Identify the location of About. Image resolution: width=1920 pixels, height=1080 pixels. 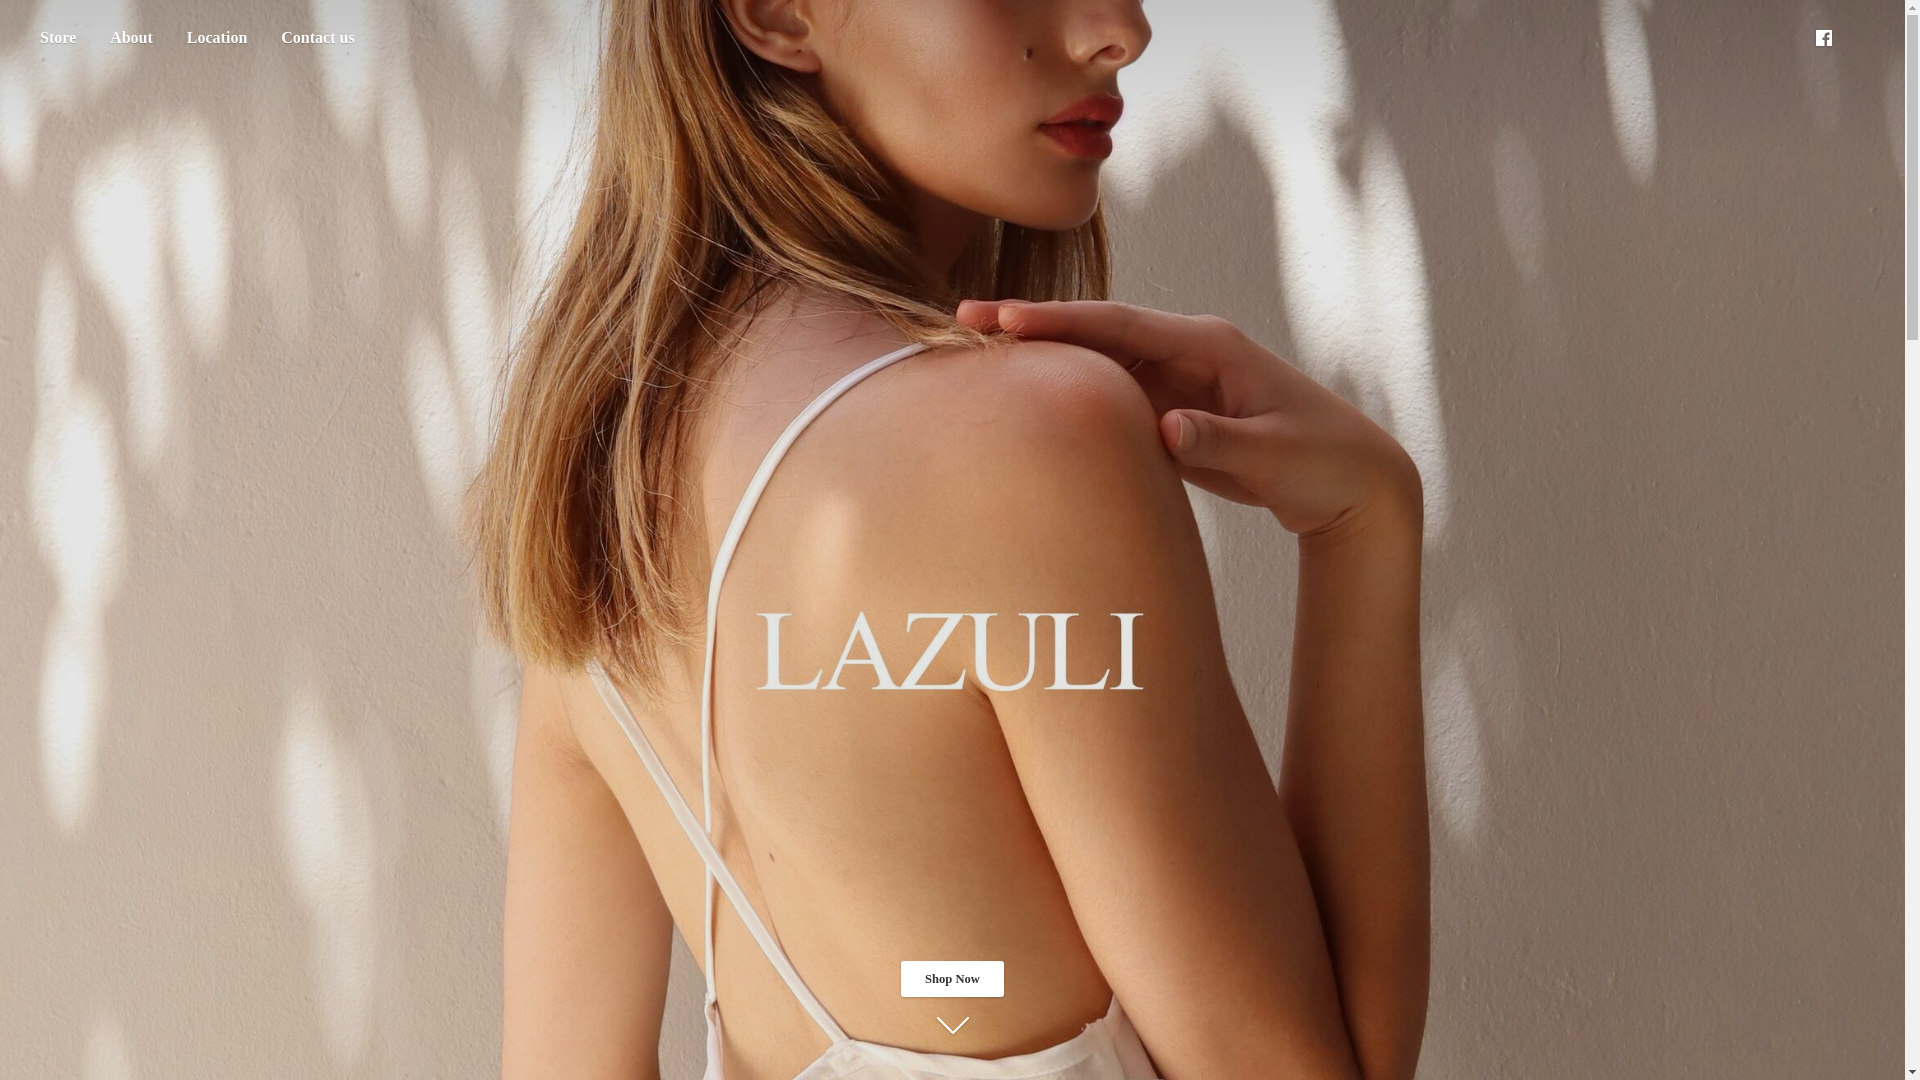
(131, 38).